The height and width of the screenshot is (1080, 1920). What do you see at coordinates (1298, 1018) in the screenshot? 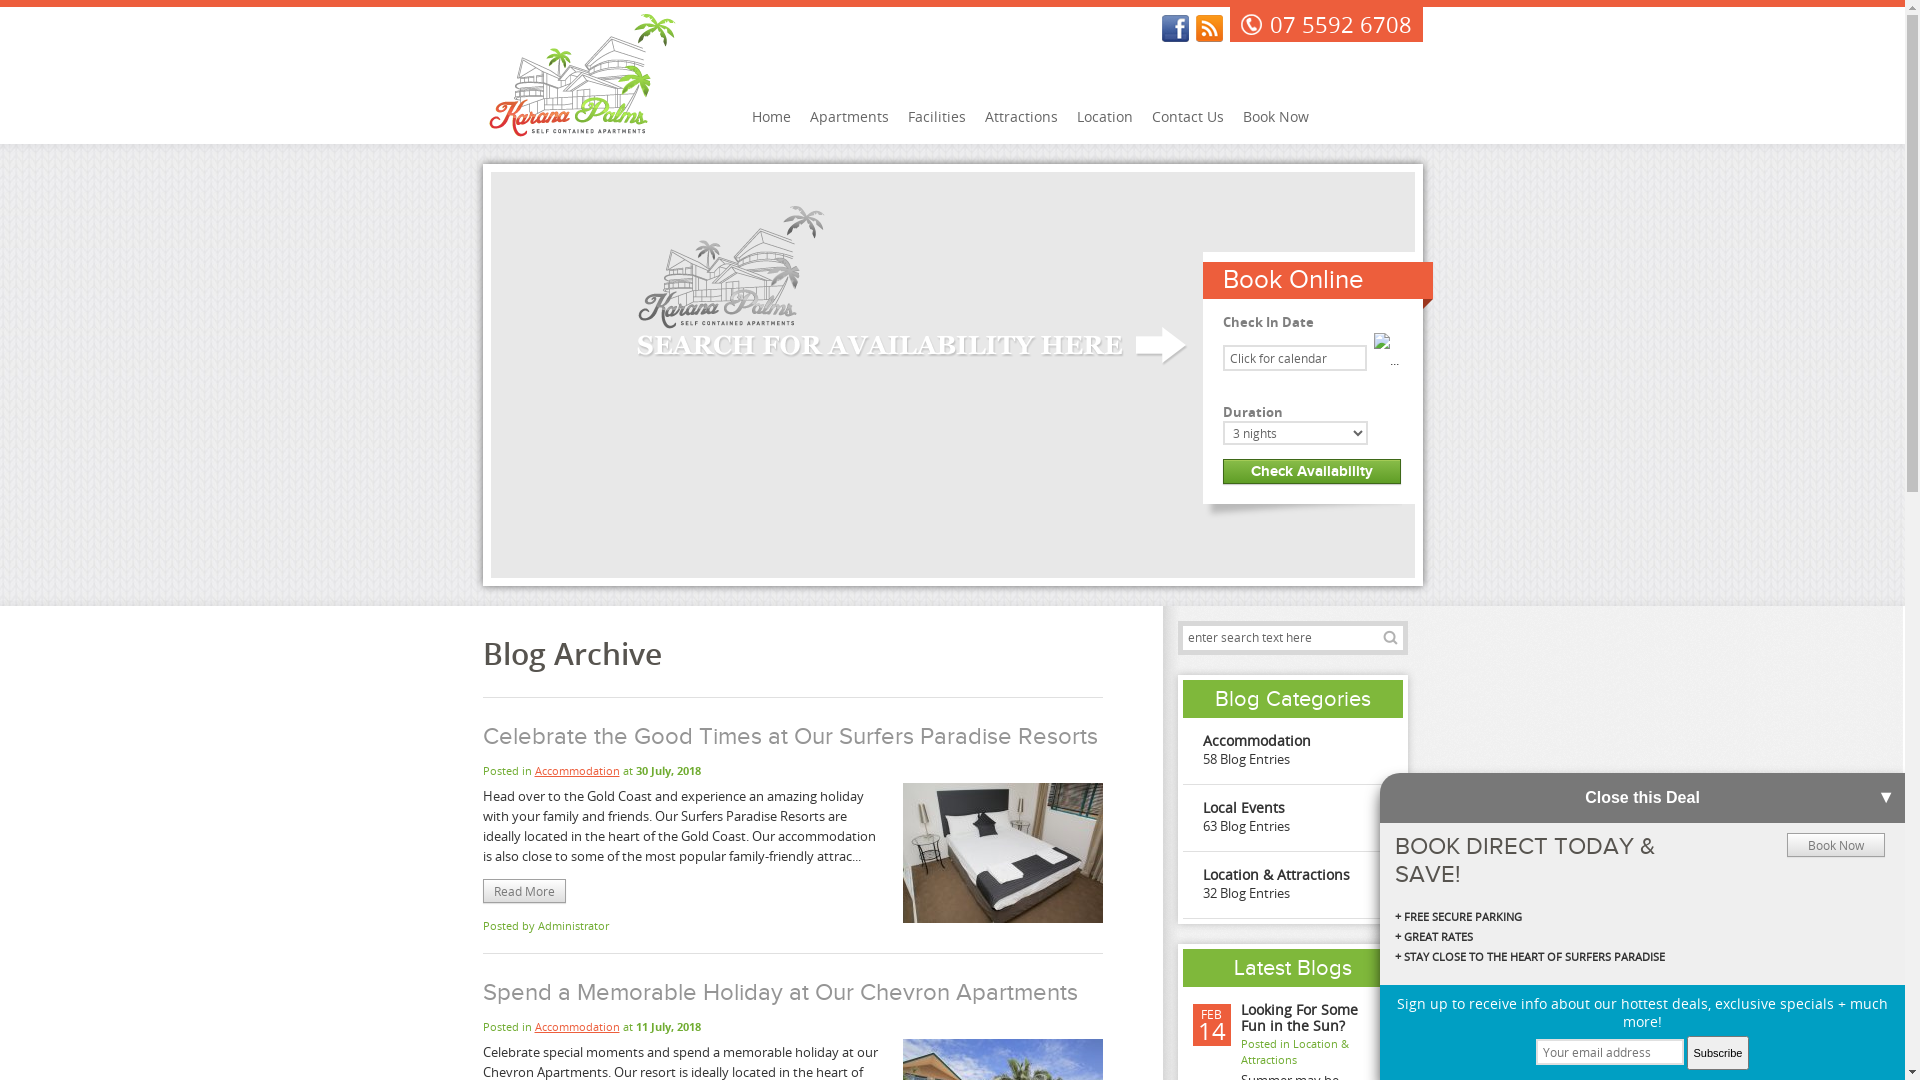
I see `Looking For Some Fun in the Sun?` at bounding box center [1298, 1018].